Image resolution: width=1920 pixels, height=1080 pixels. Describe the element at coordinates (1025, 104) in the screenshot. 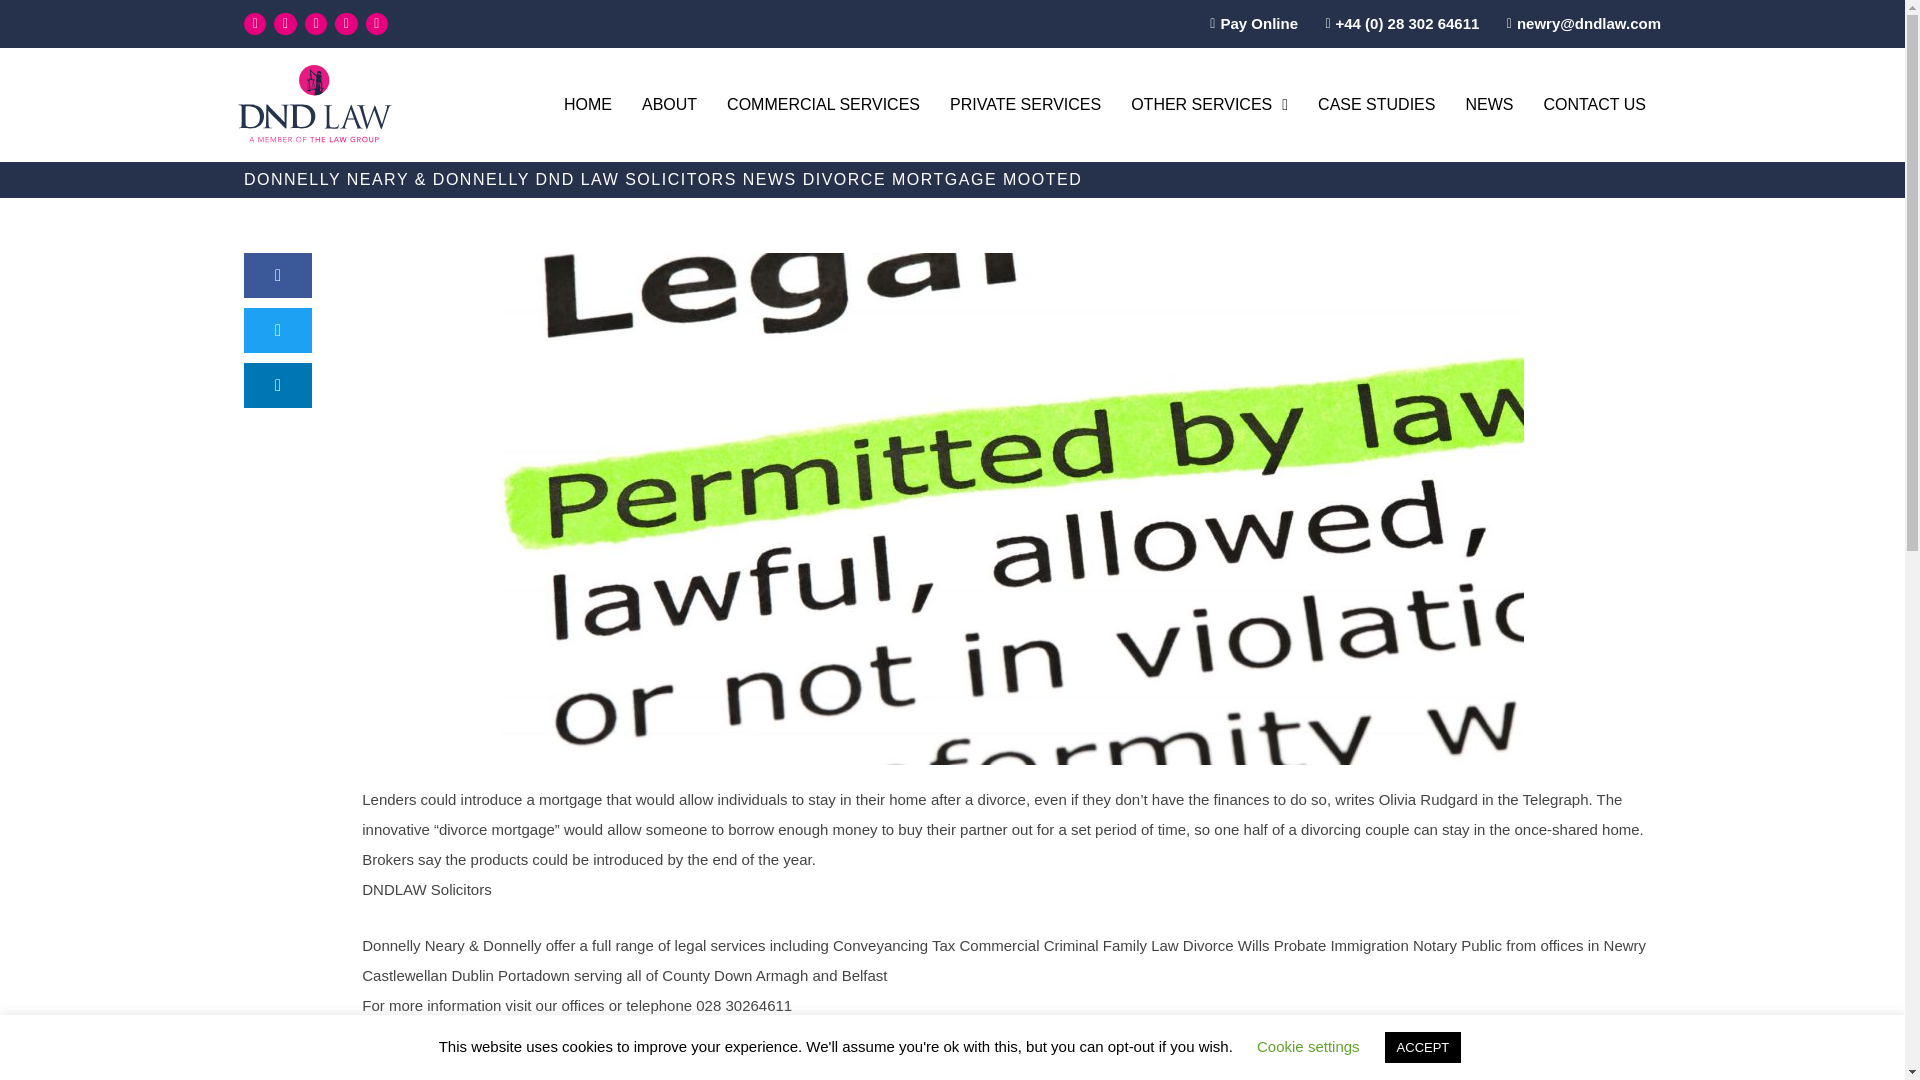

I see `PRIVATE SERVICES` at that location.